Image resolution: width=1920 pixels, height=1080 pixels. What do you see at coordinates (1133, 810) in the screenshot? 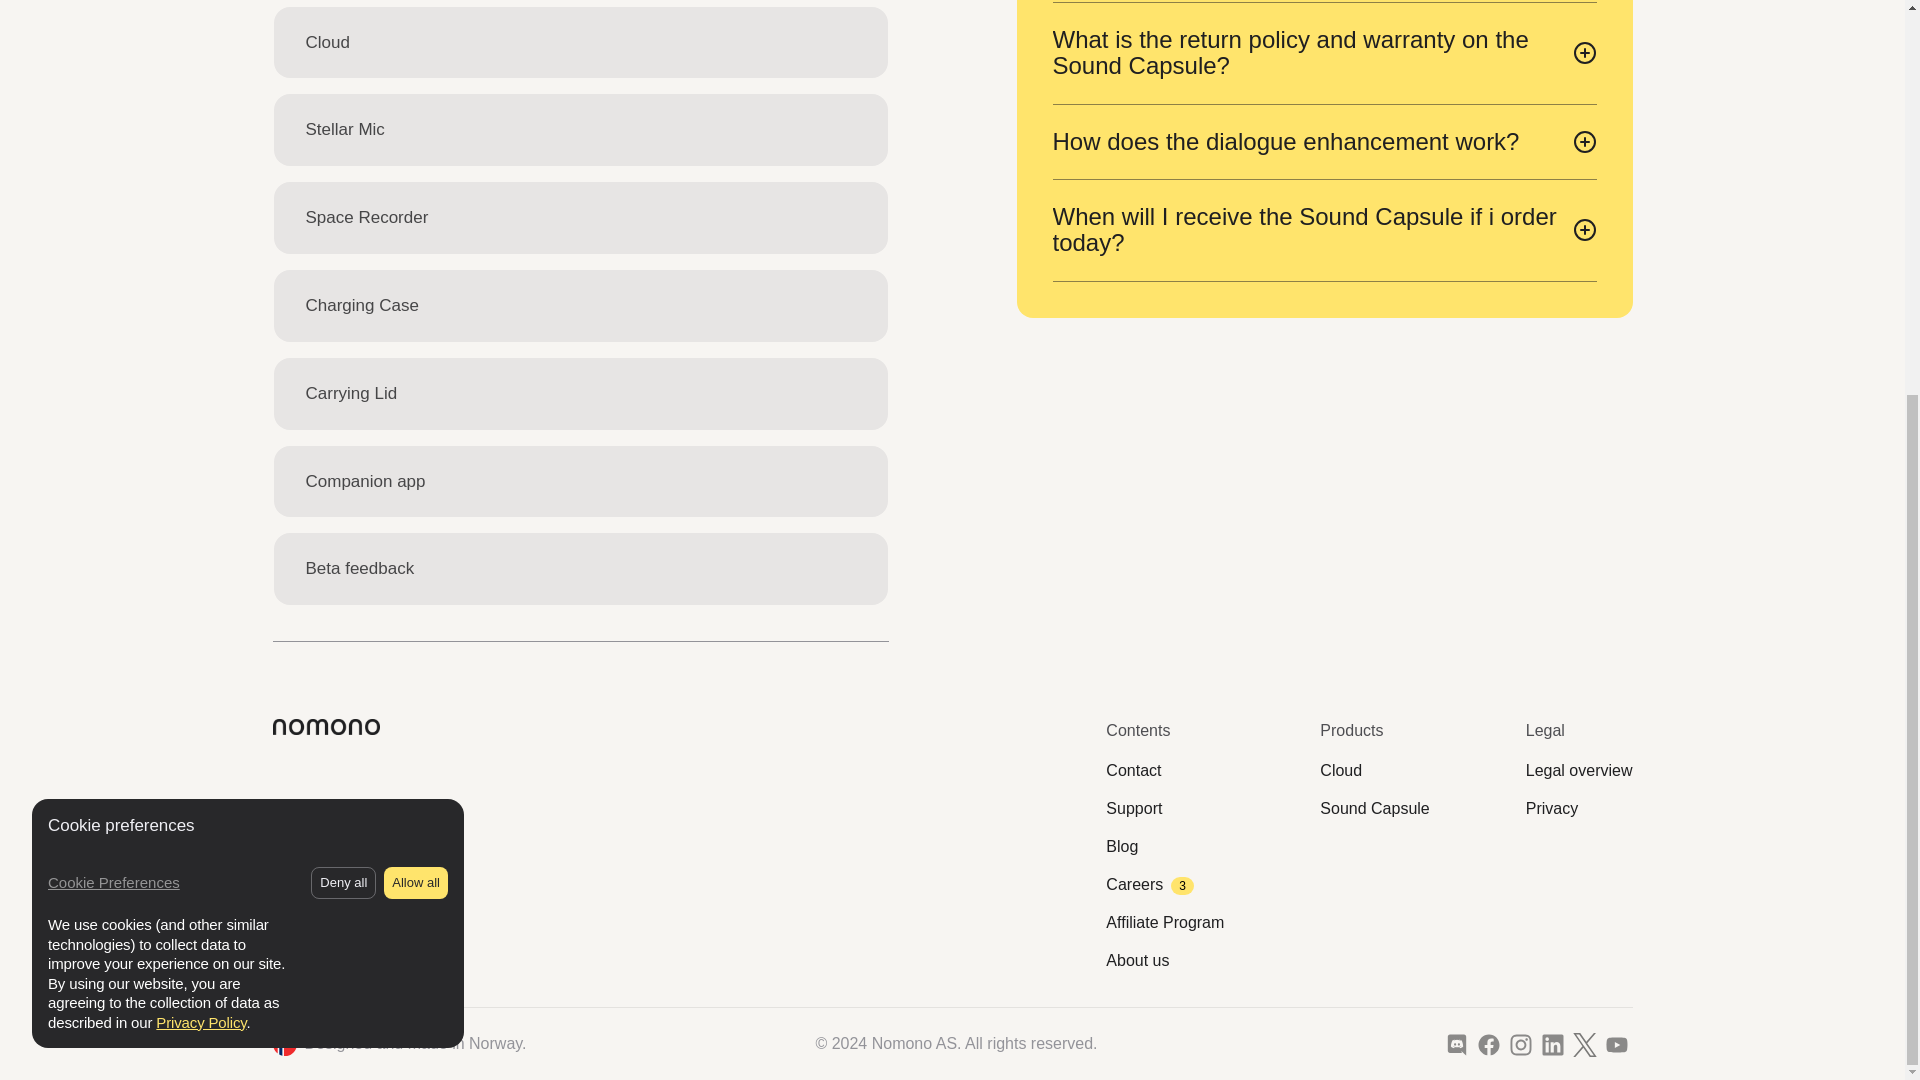
I see `Support` at bounding box center [1133, 810].